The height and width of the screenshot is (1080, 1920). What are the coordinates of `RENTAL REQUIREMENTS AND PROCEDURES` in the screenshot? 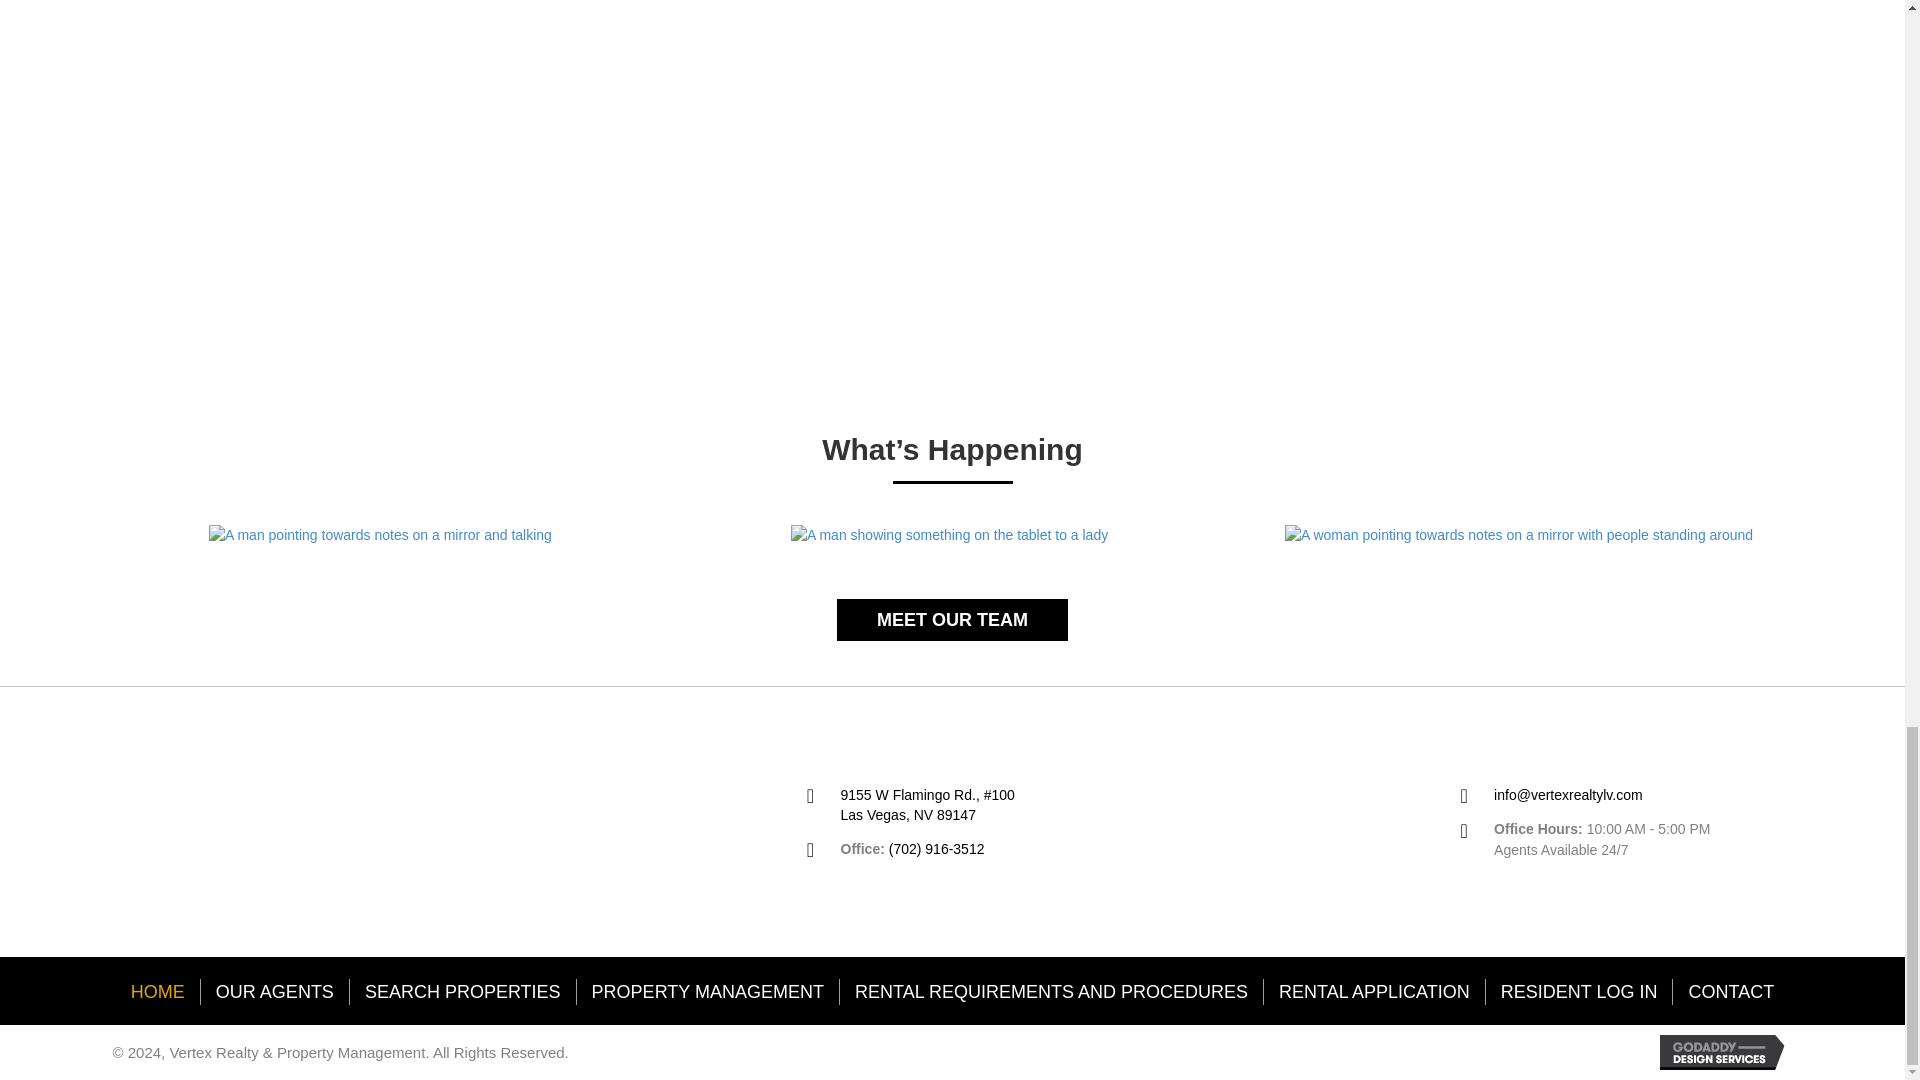 It's located at (1052, 992).